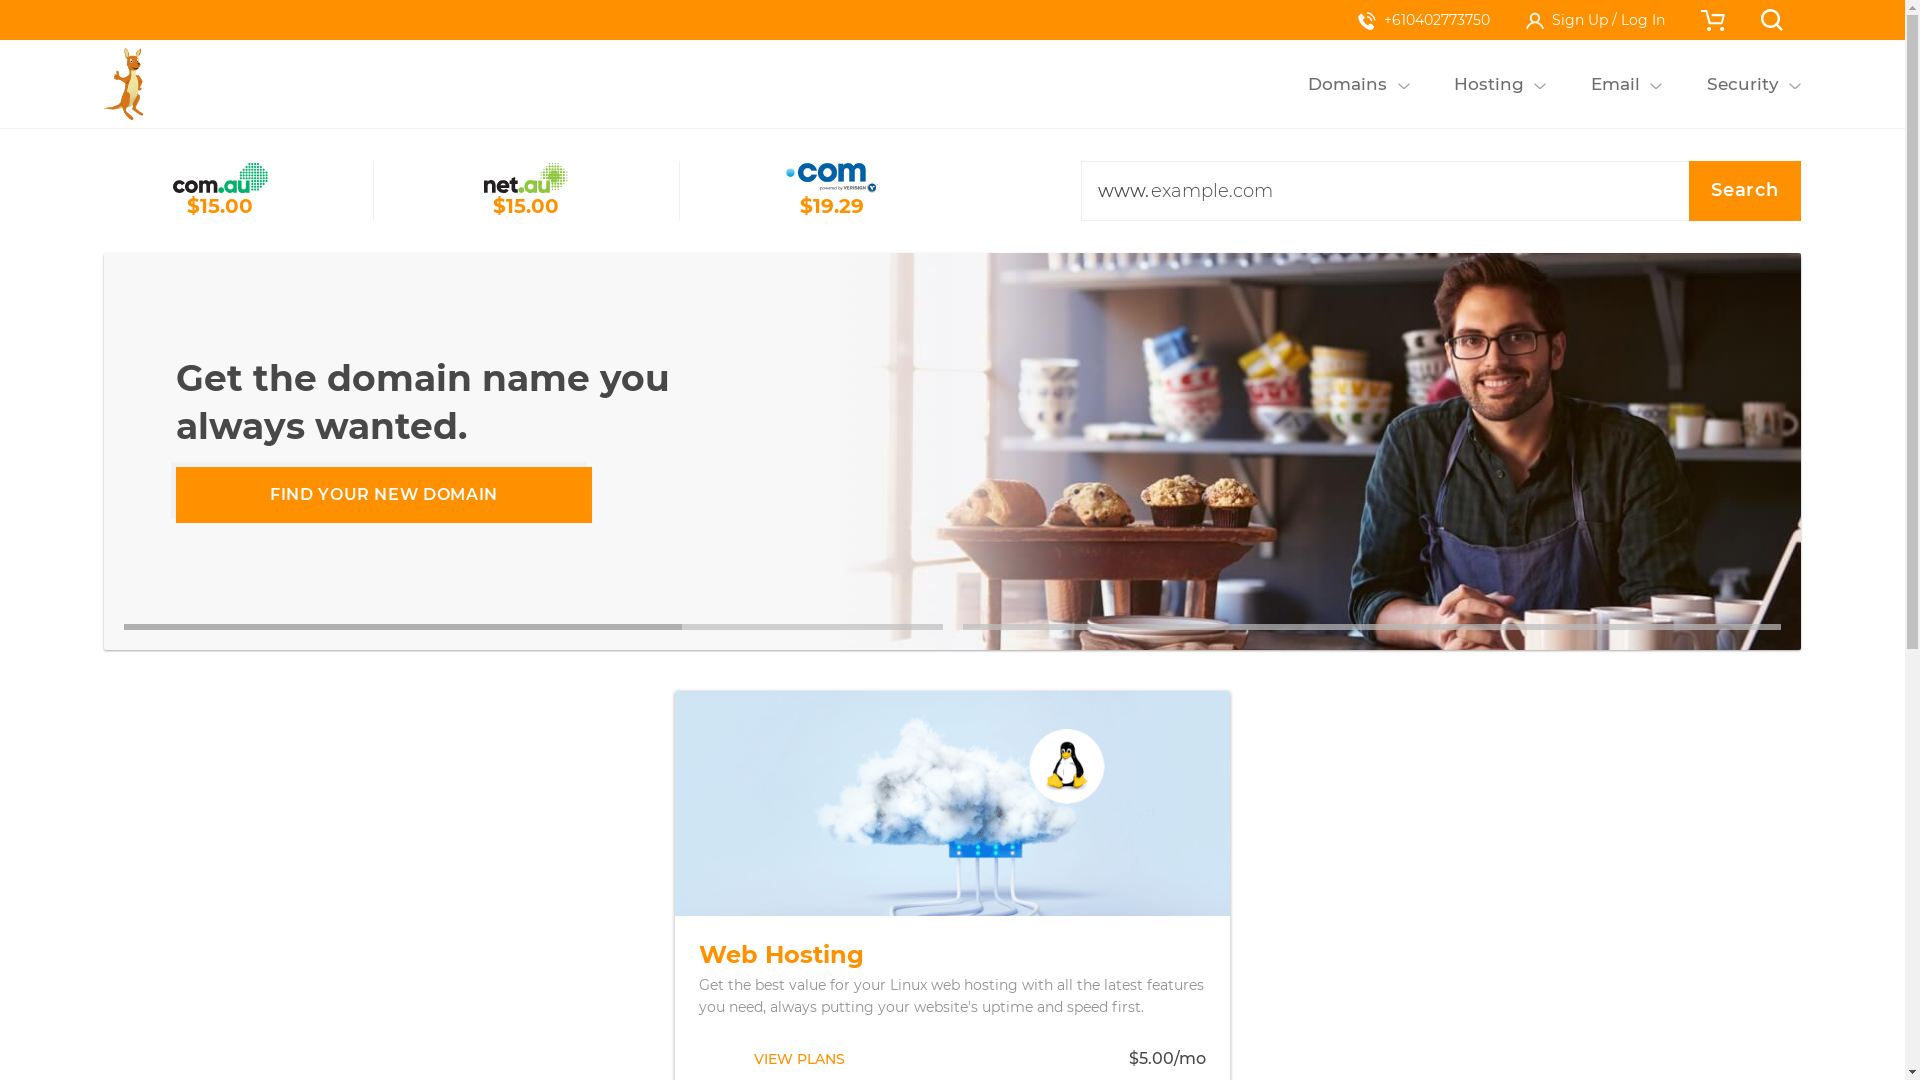 The width and height of the screenshot is (1920, 1080). Describe the element at coordinates (1348, 84) in the screenshot. I see `Domains` at that location.